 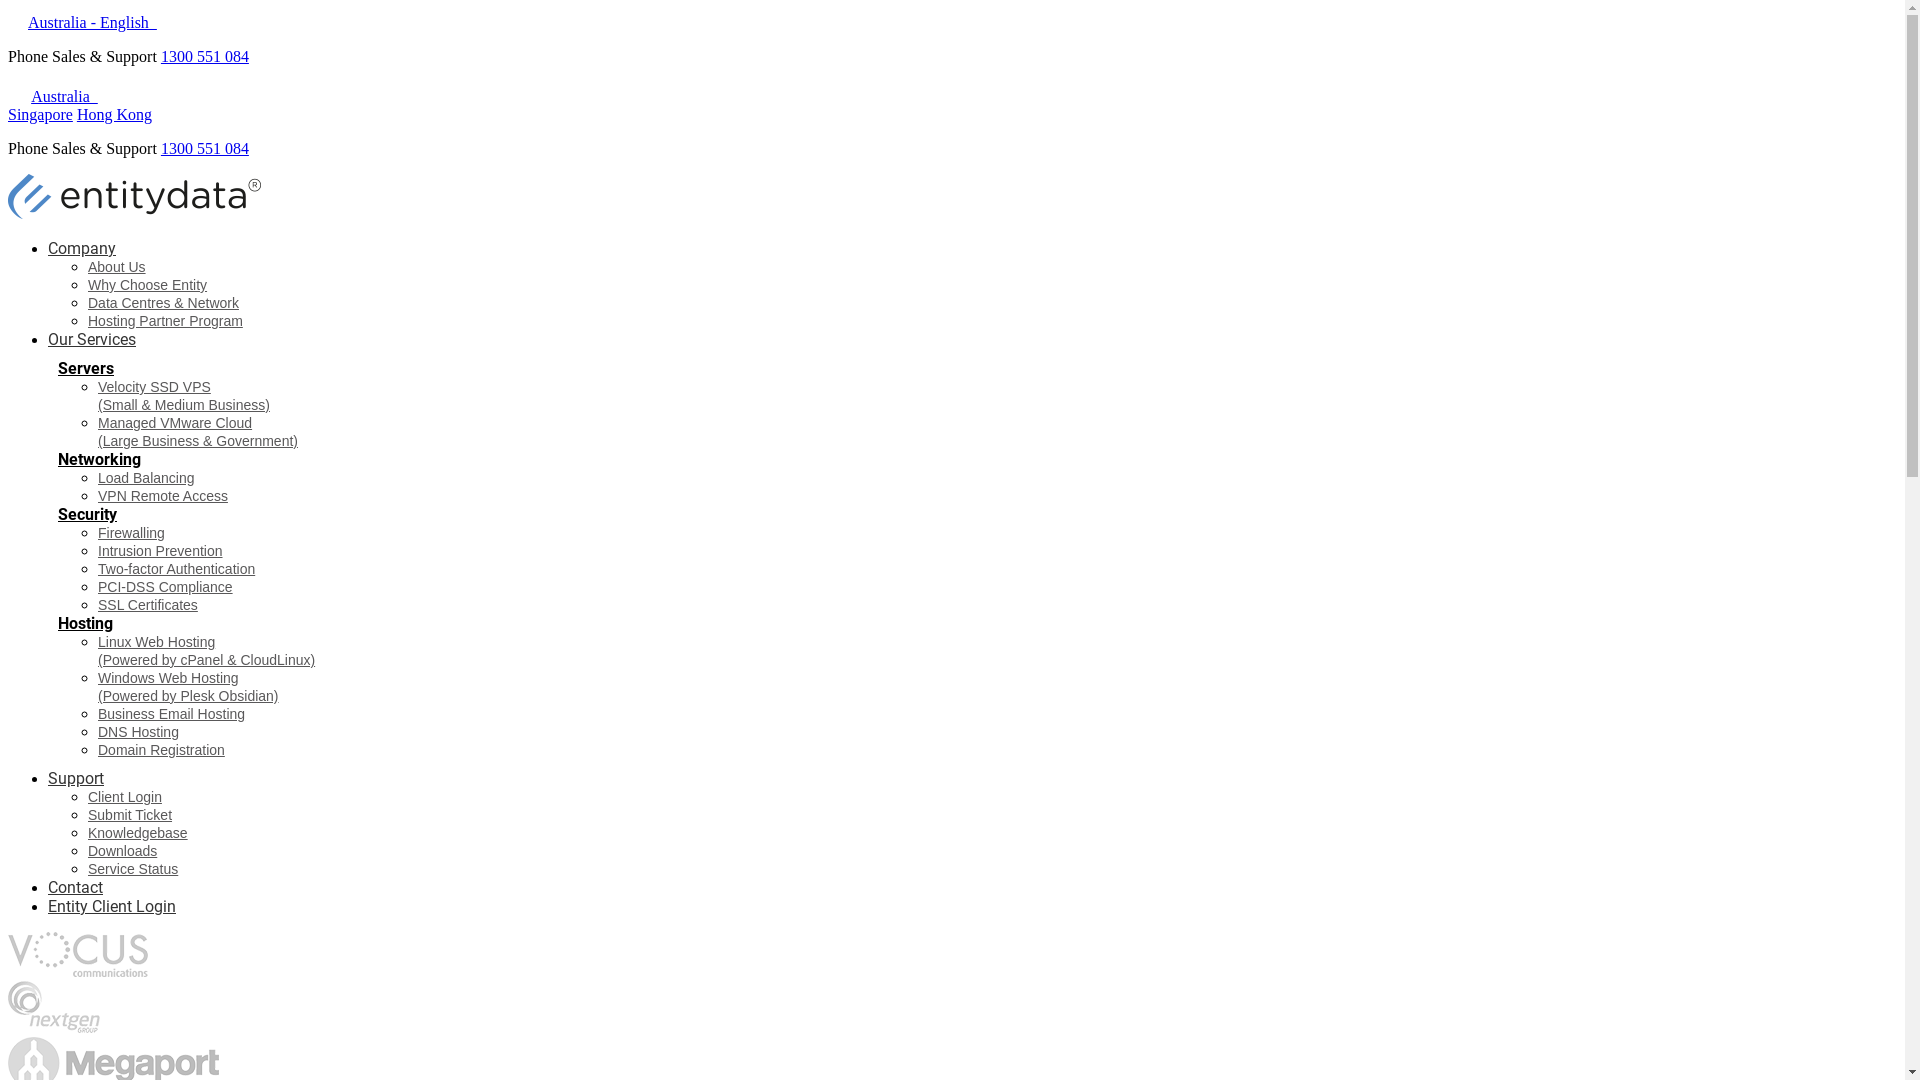 I want to click on Hong Kong, so click(x=114, y=114).